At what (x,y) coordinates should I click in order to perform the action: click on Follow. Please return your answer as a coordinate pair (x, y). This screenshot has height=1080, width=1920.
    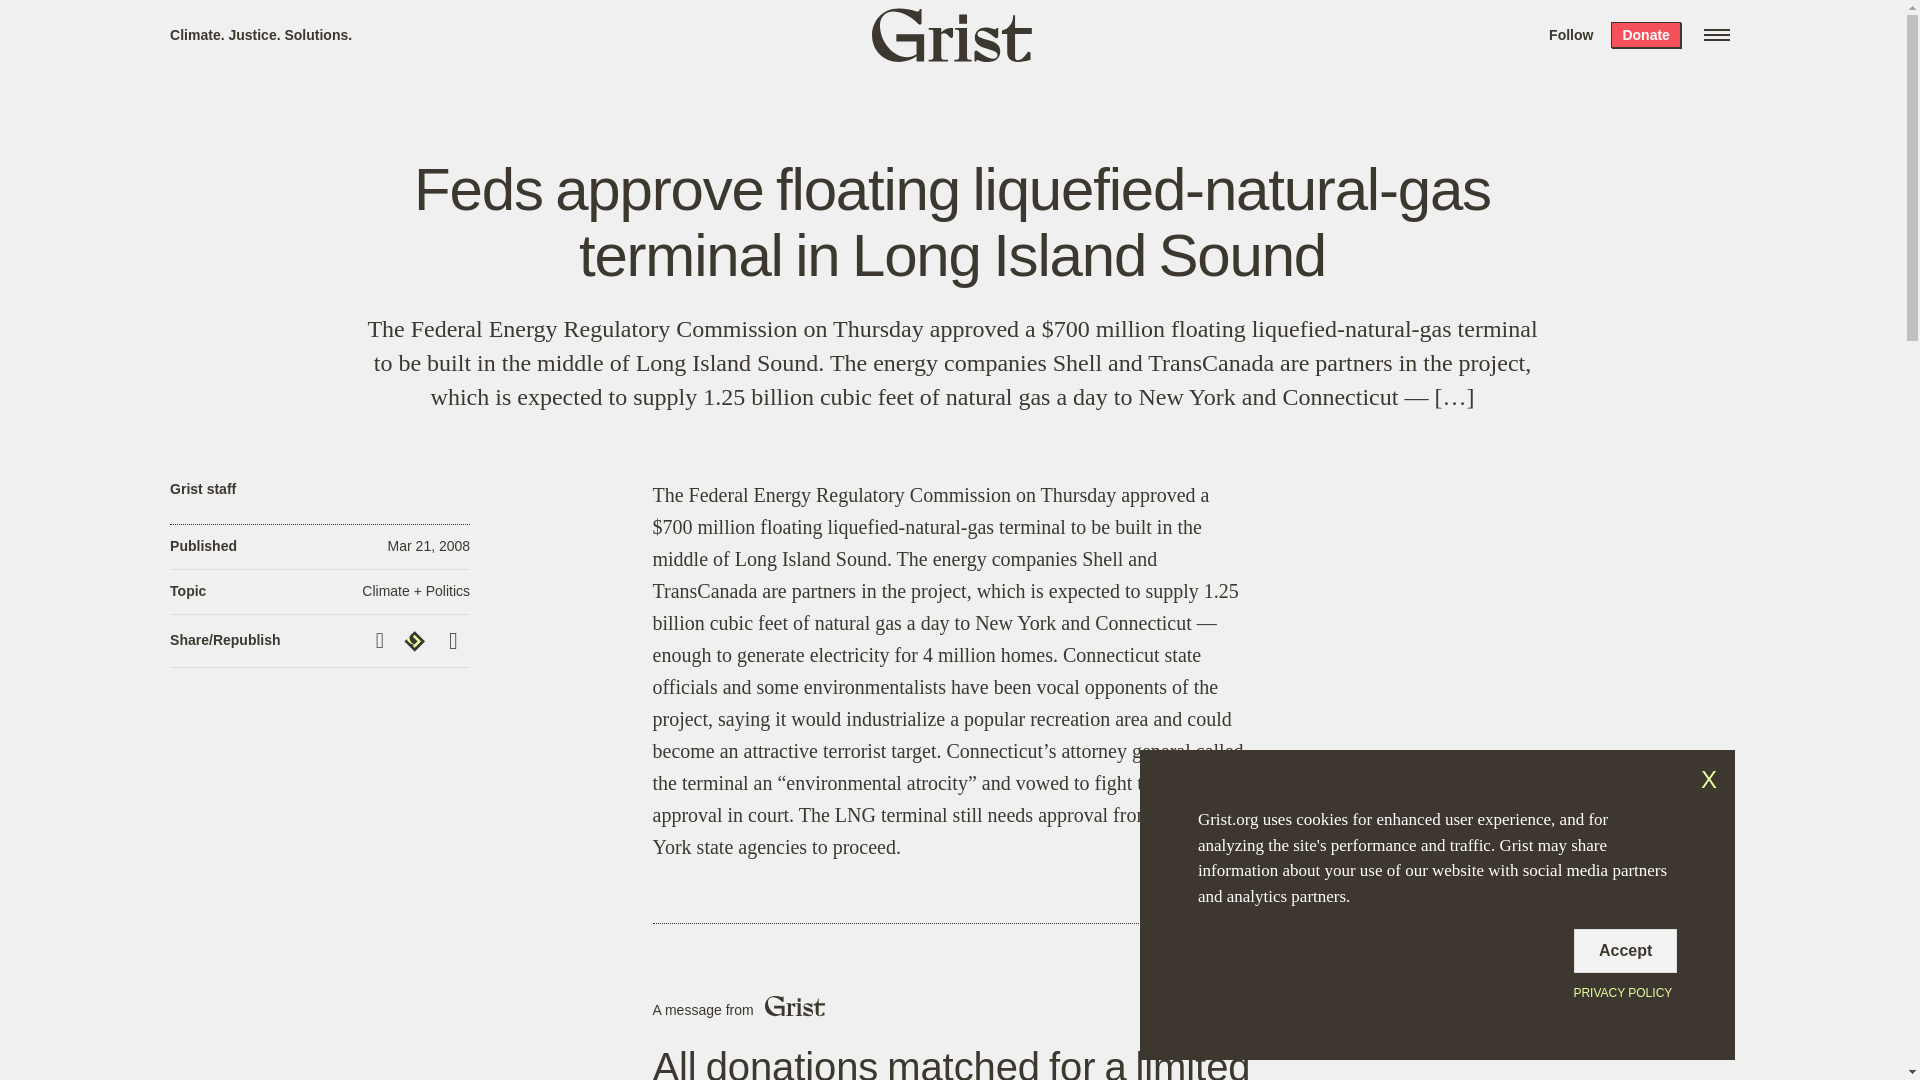
    Looking at the image, I should click on (1571, 34).